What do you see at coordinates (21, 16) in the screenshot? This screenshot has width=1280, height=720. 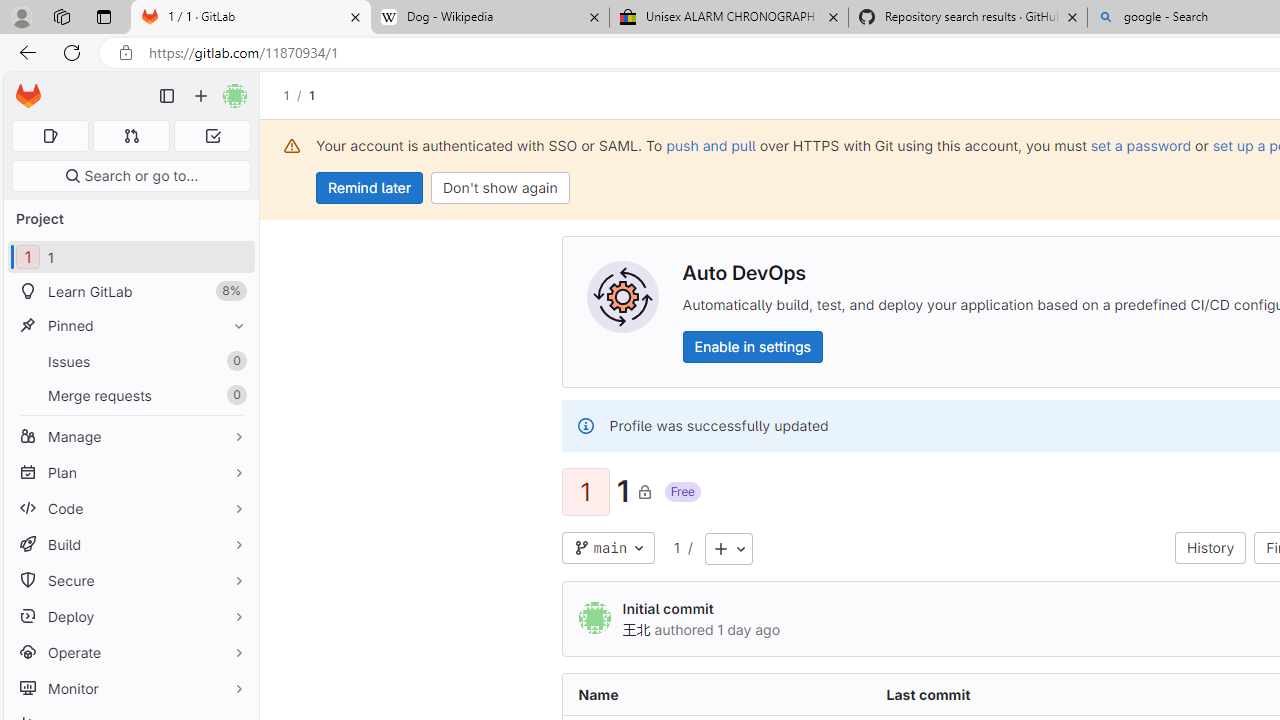 I see `Personal Profile` at bounding box center [21, 16].